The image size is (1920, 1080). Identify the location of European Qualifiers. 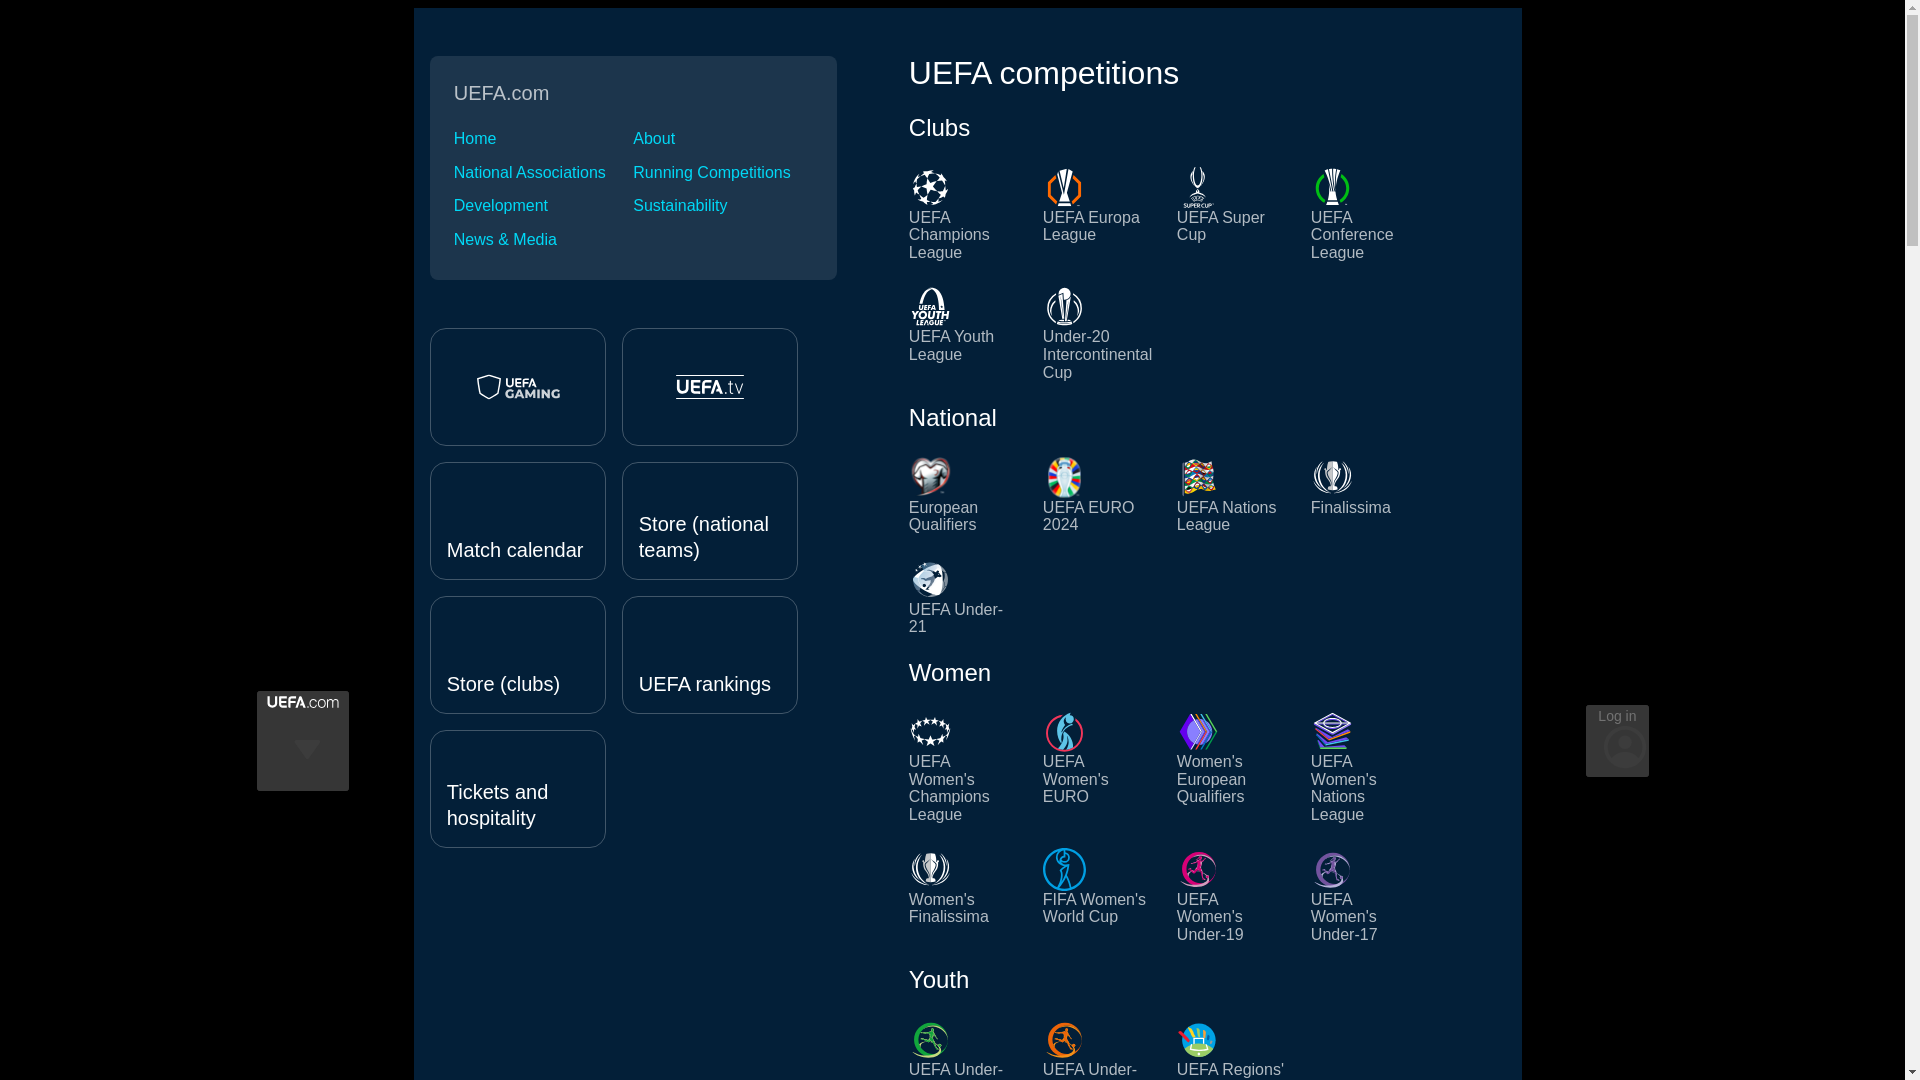
(964, 494).